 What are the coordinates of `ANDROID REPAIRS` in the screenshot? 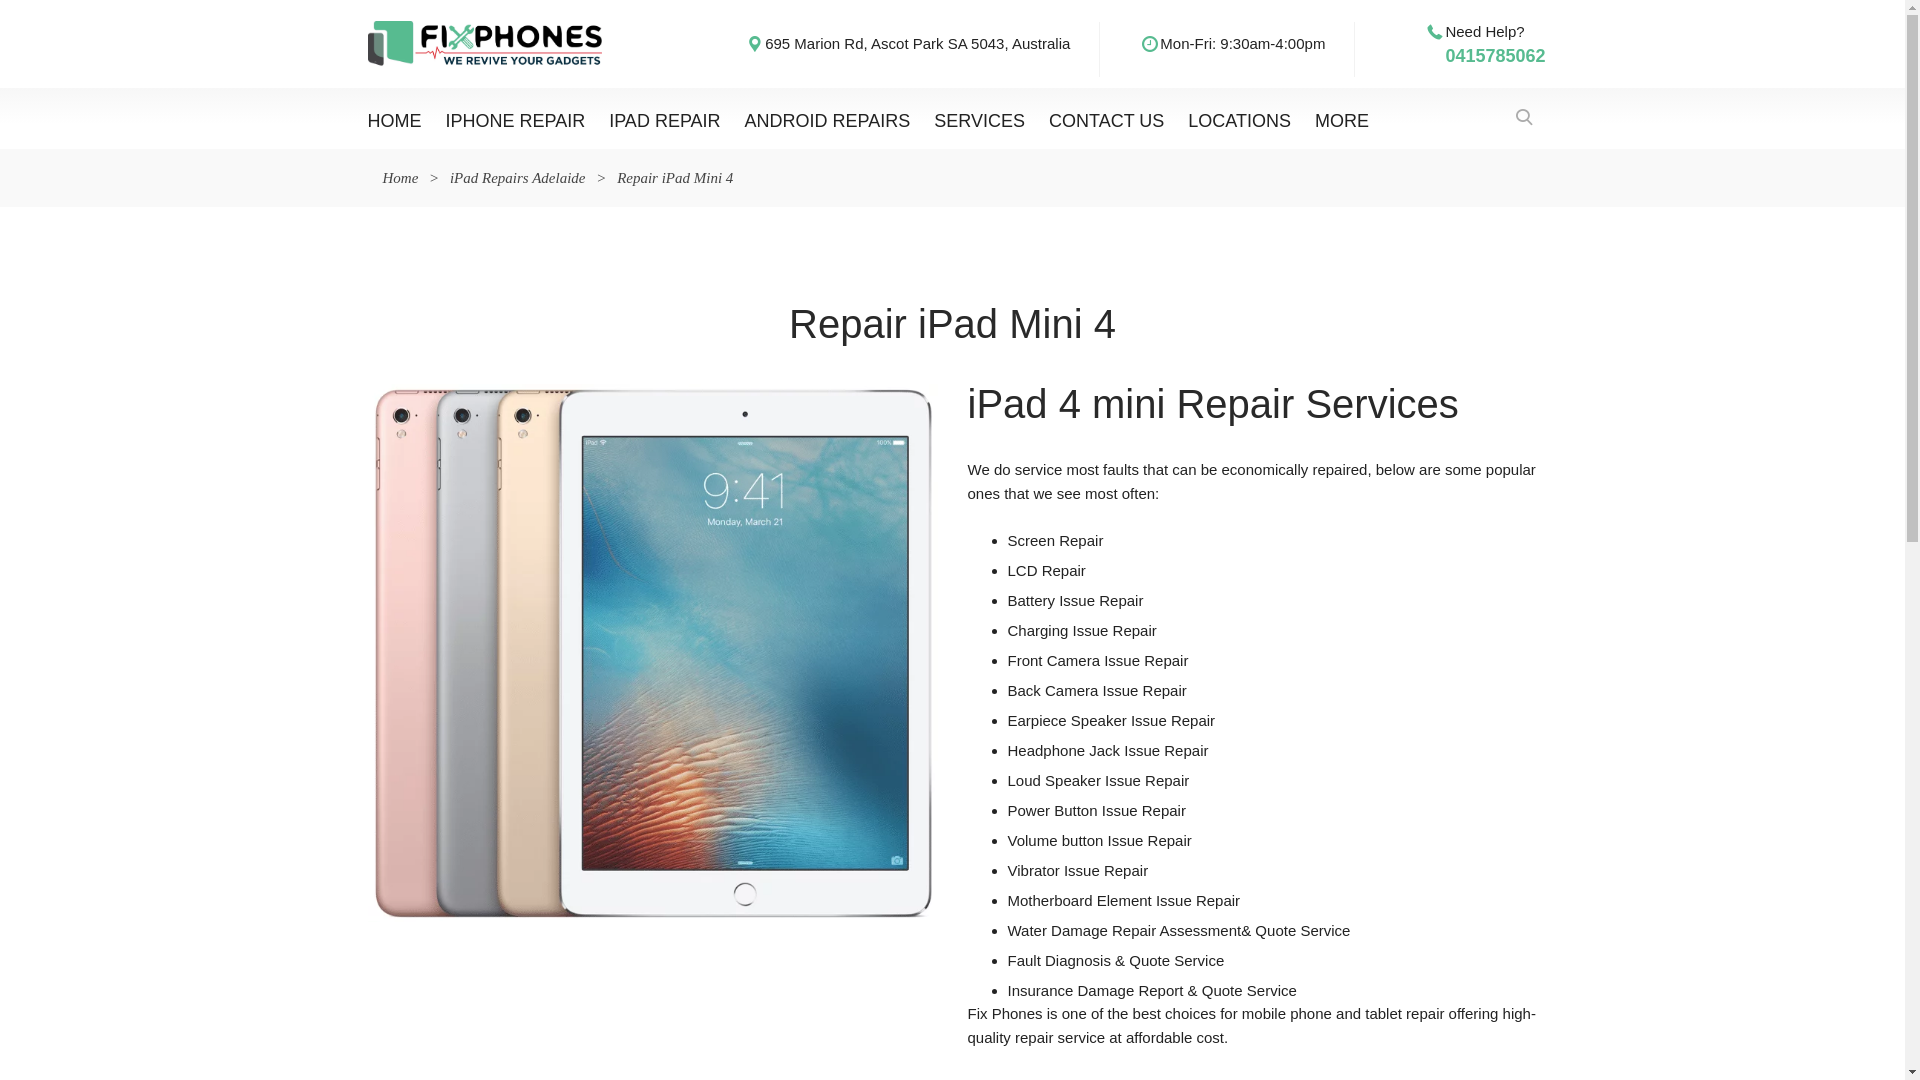 It's located at (828, 118).